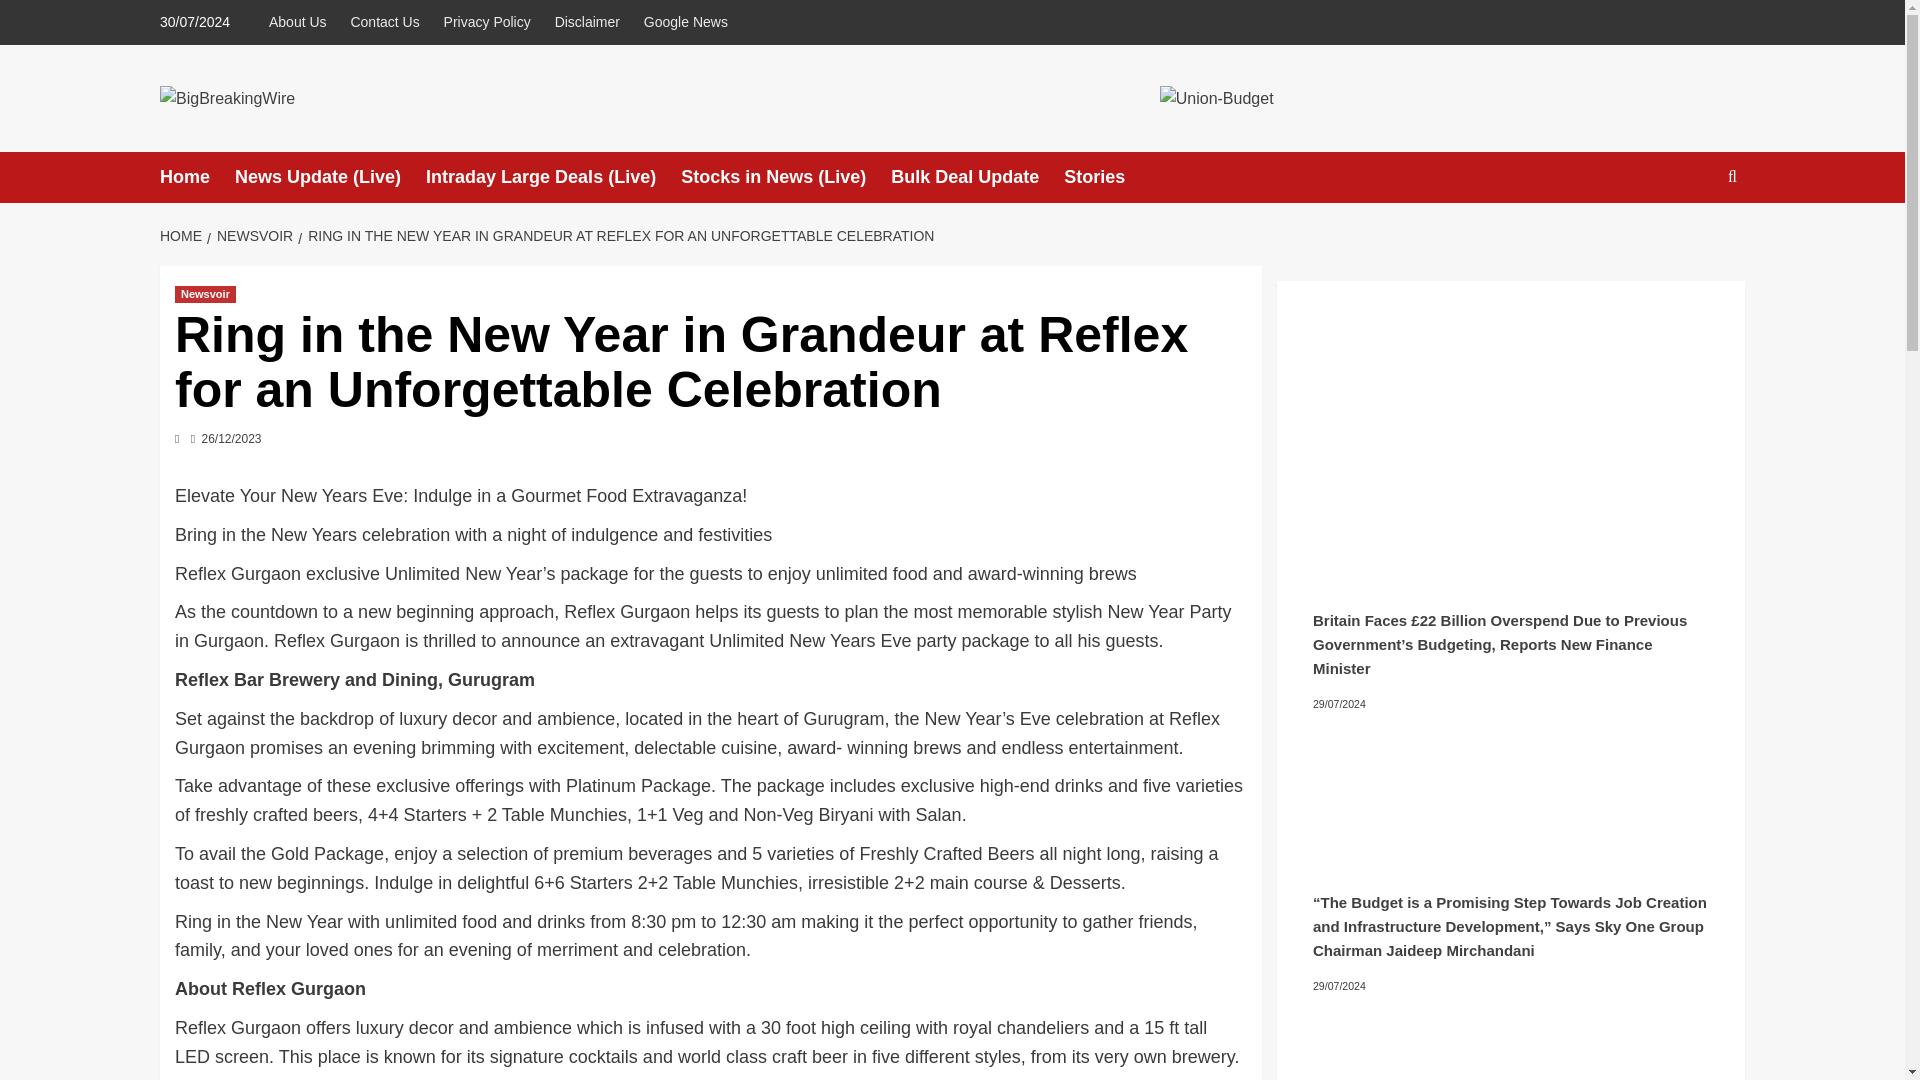 This screenshot has width=1920, height=1080. I want to click on Bulk Deal Update, so click(976, 178).